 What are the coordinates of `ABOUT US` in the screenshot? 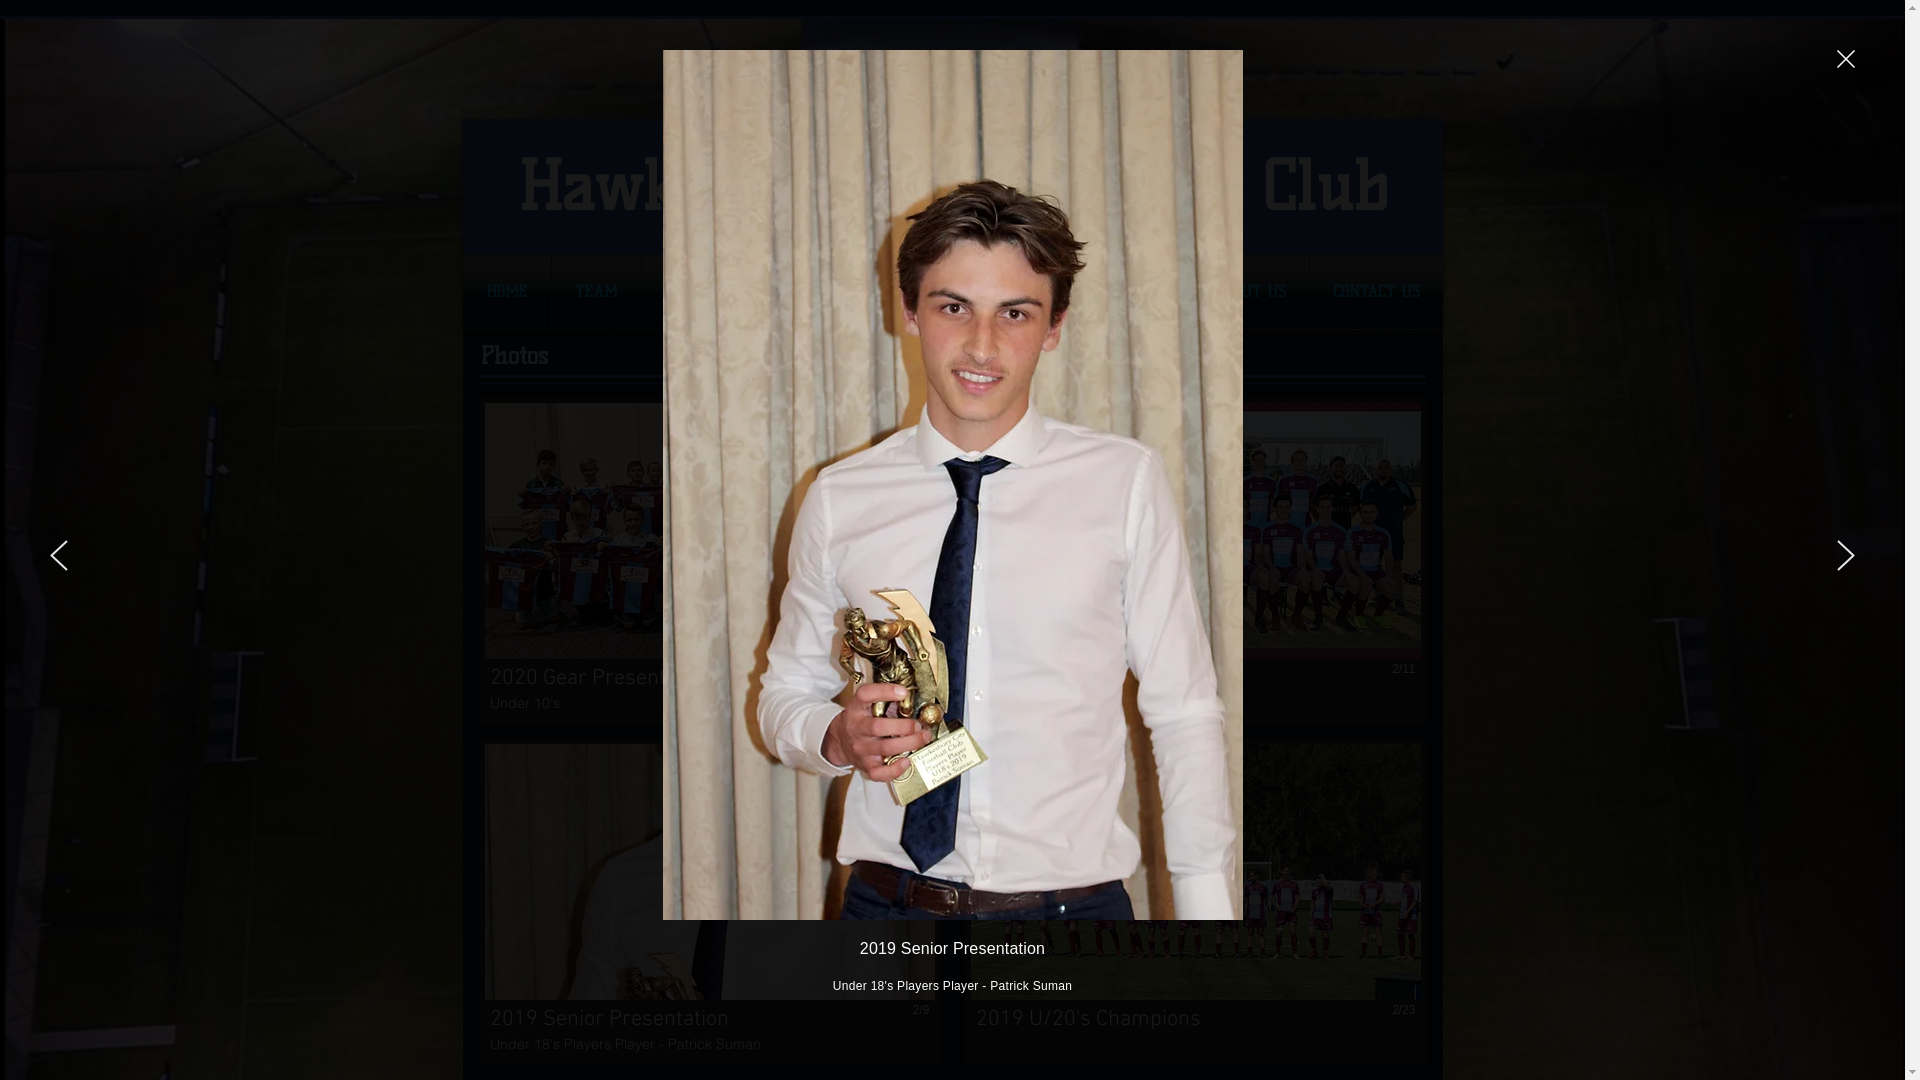 It's located at (1250, 291).